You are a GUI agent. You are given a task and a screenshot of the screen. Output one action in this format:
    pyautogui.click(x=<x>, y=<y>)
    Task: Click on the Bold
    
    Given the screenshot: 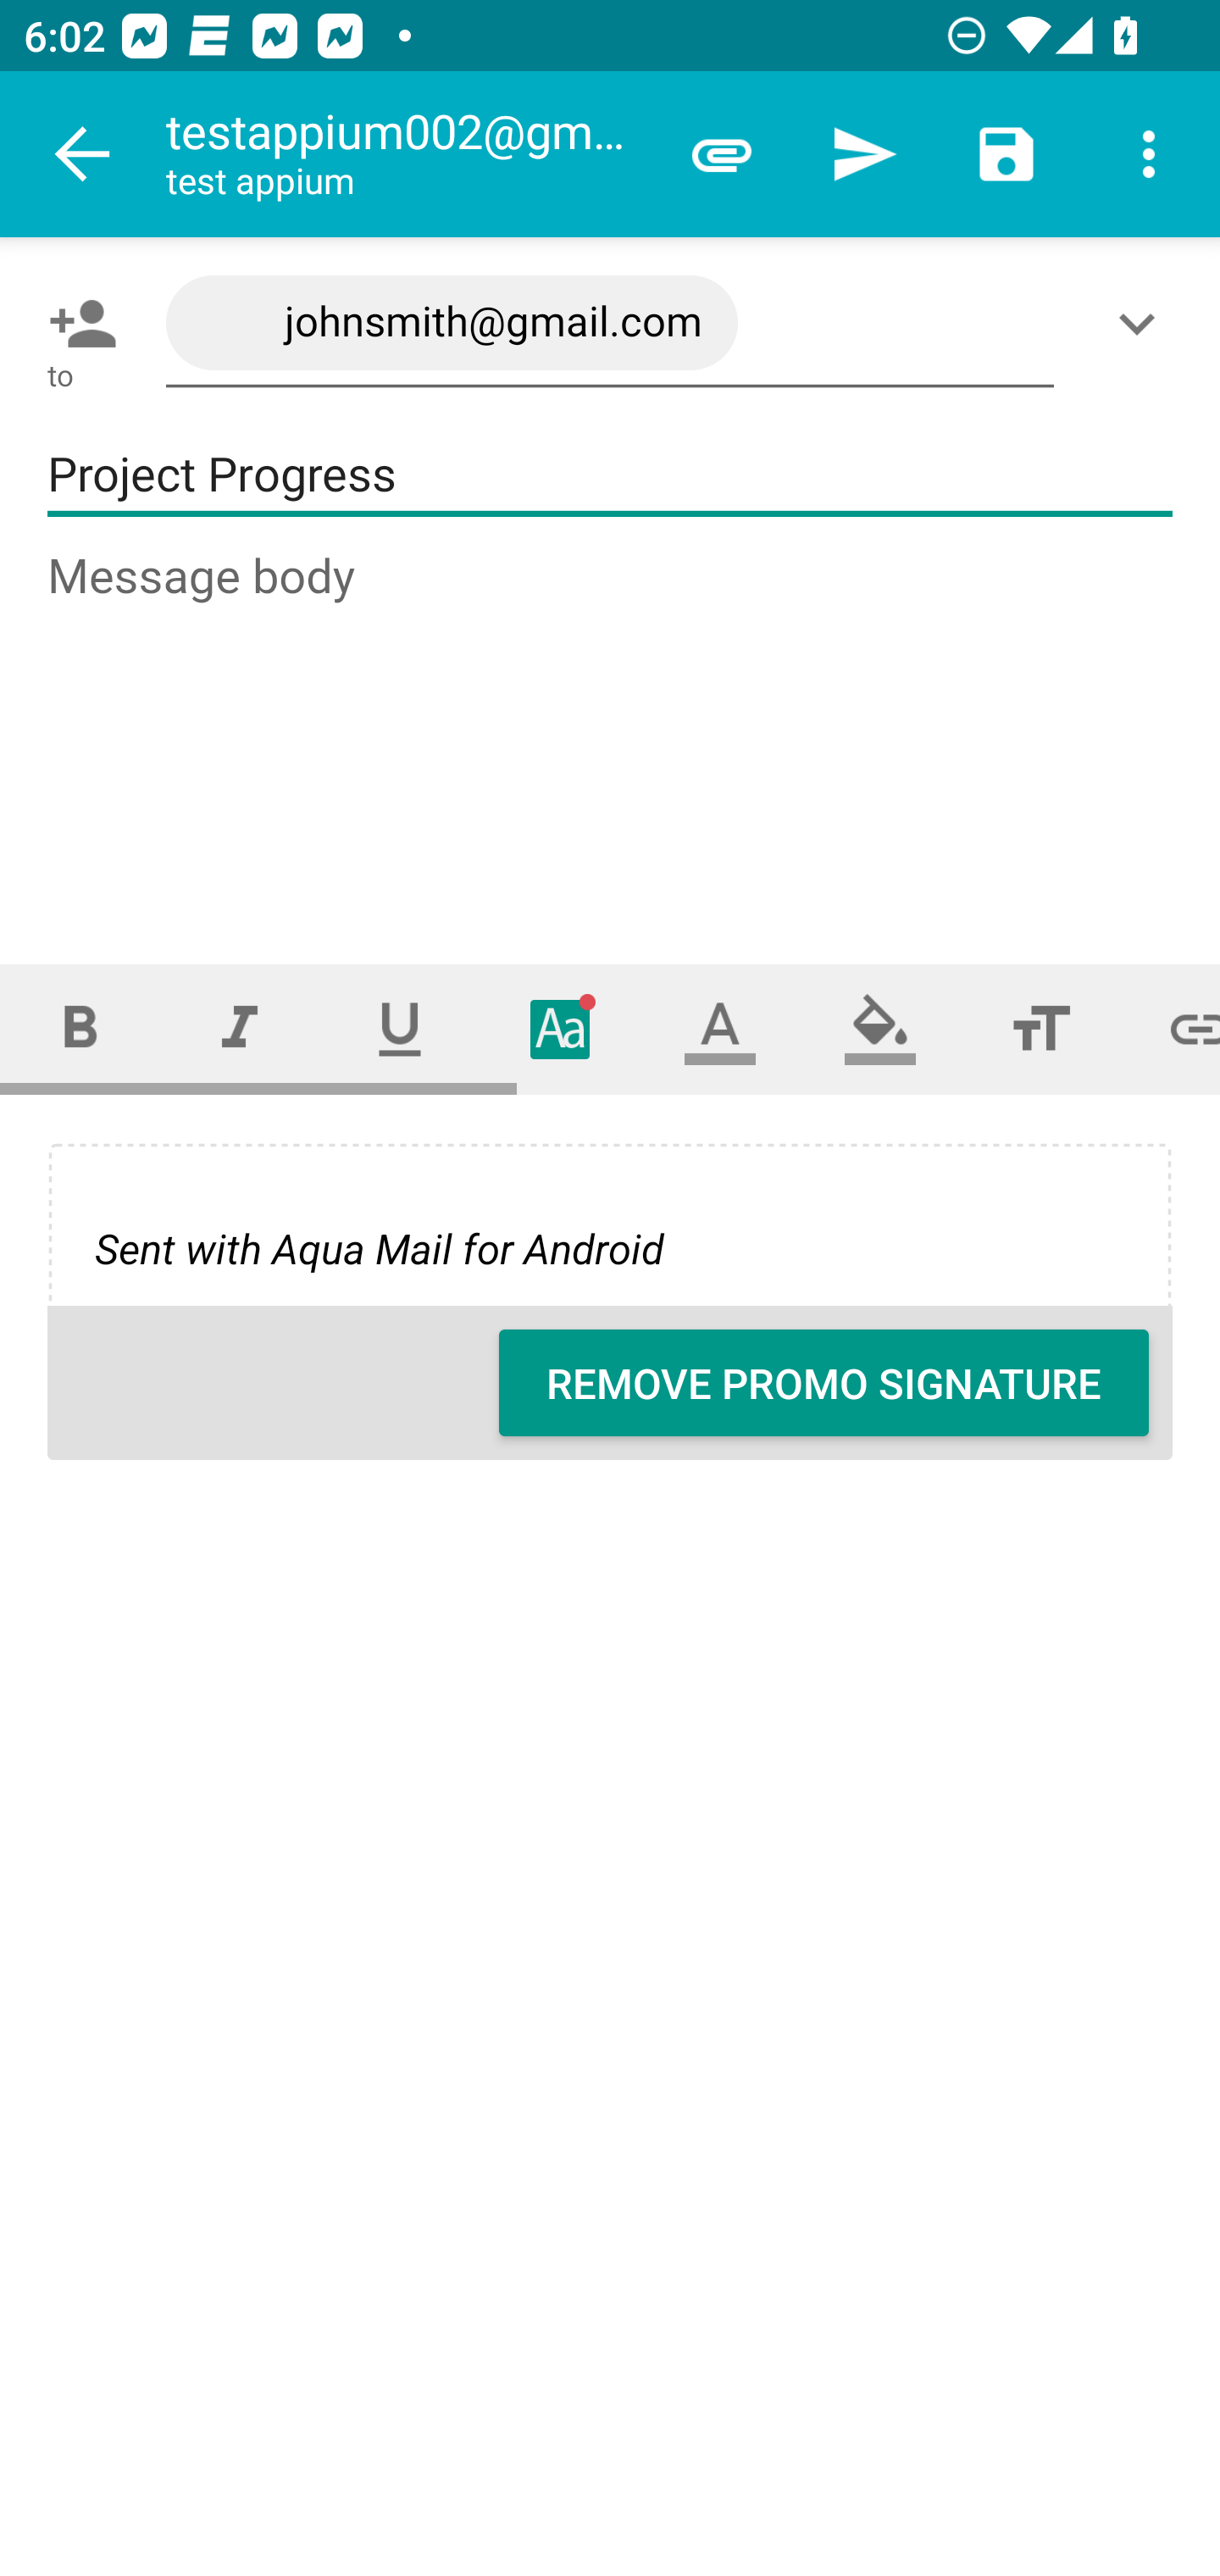 What is the action you would take?
    pyautogui.click(x=80, y=1029)
    